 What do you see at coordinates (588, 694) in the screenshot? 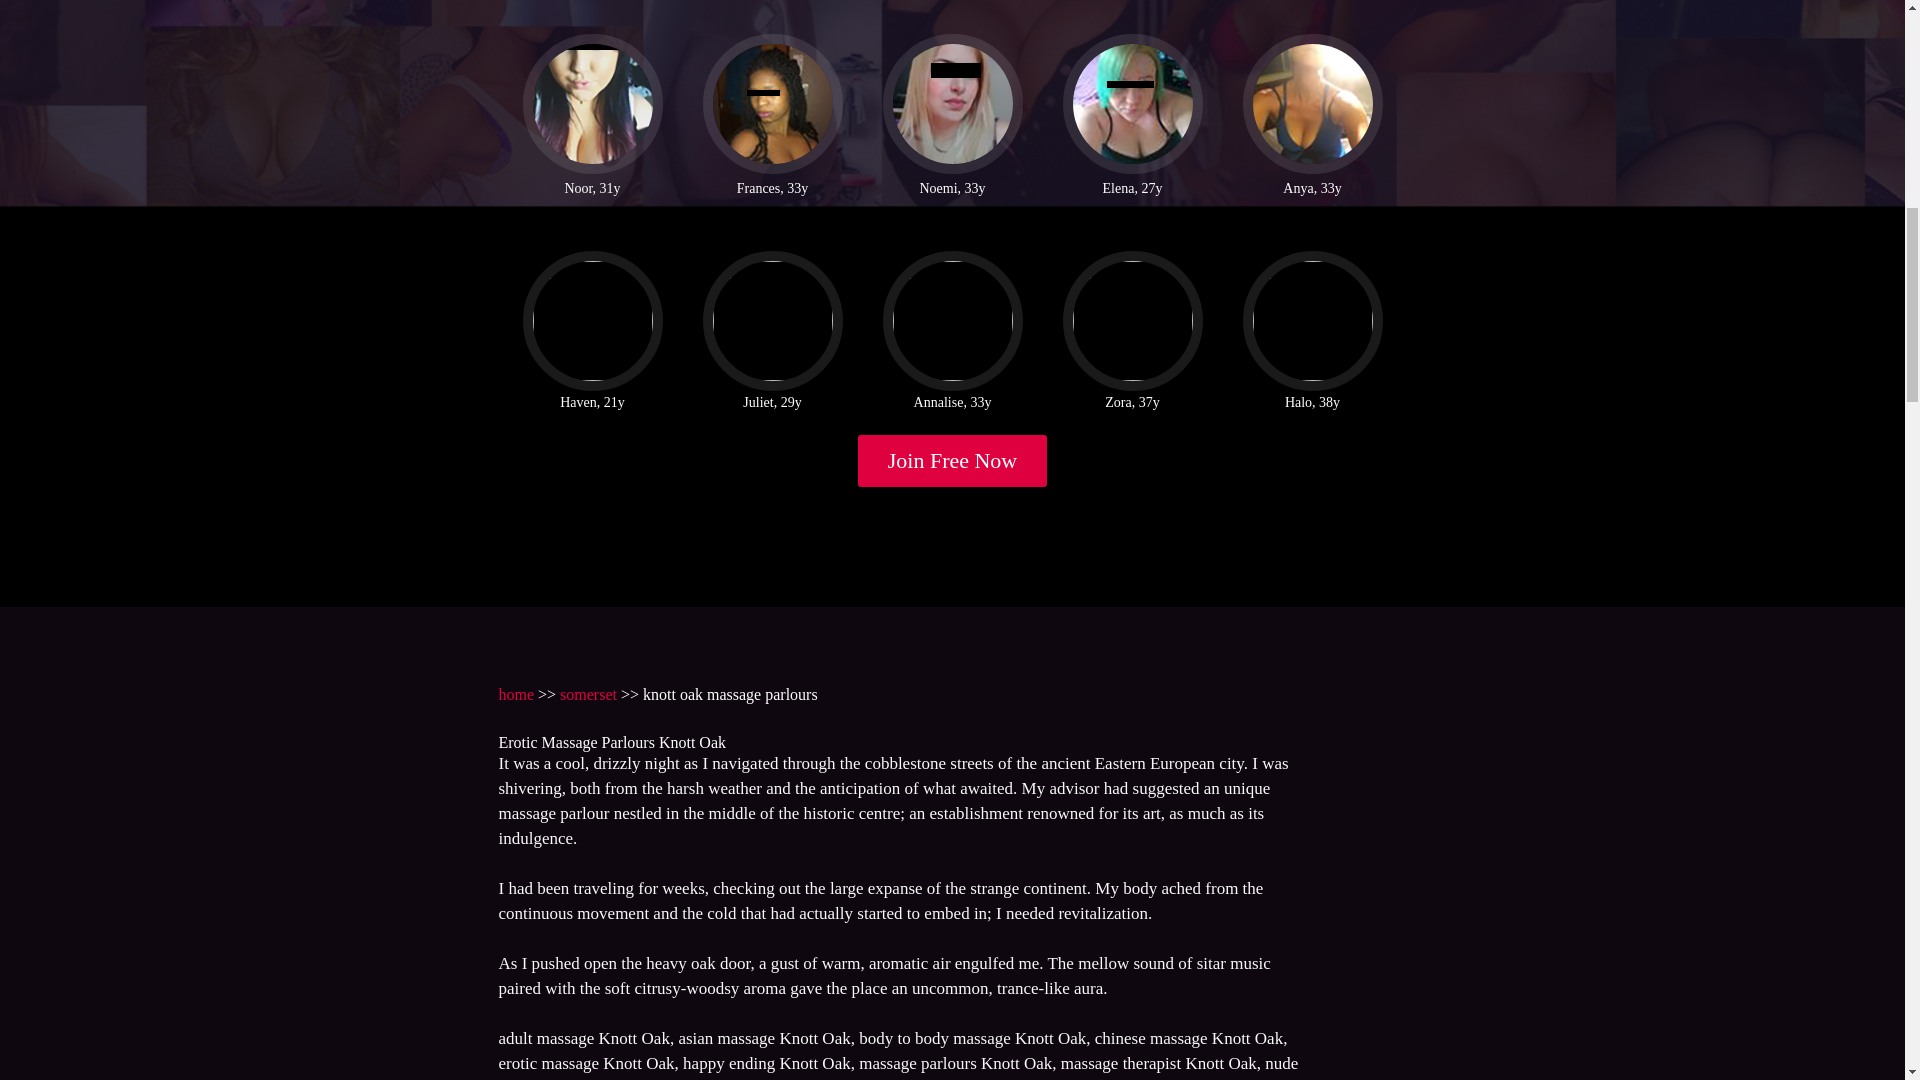
I see `somerset` at bounding box center [588, 694].